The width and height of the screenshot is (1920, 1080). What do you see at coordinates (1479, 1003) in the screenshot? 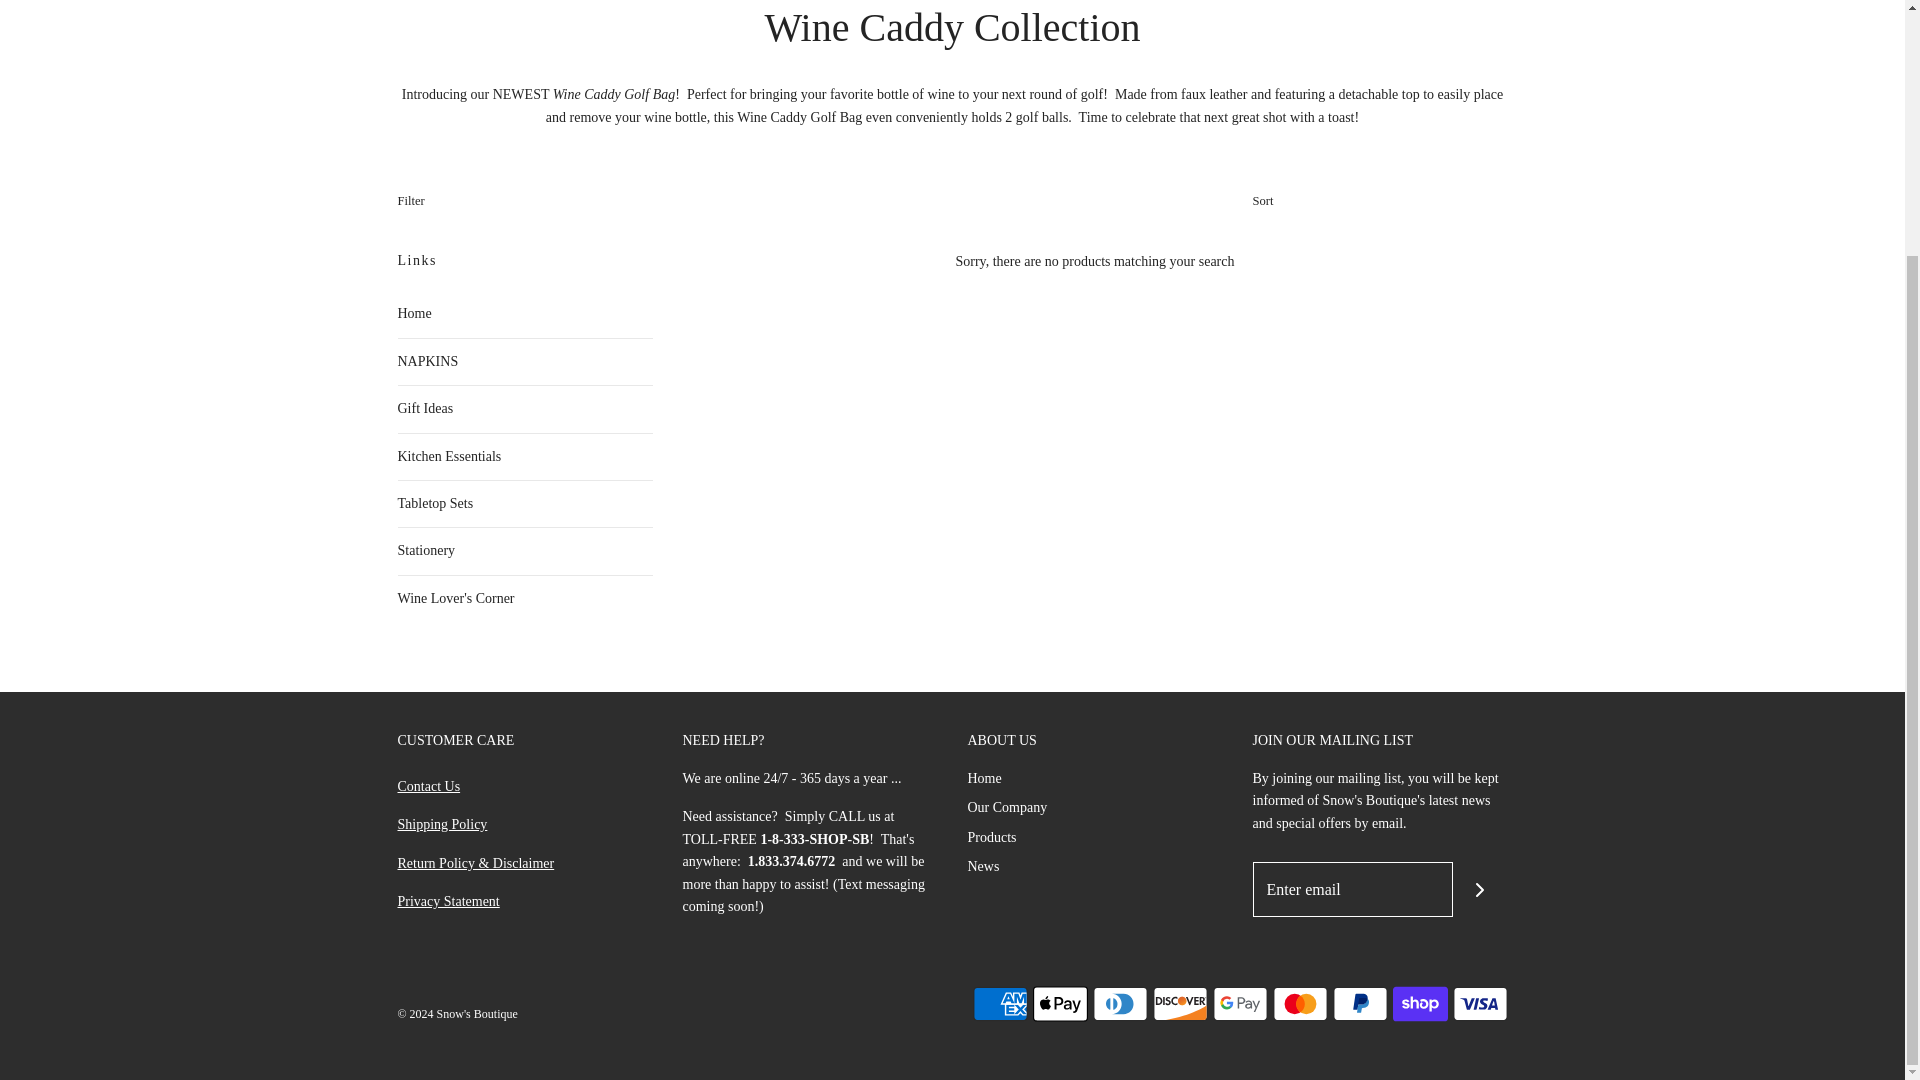
I see `Visa` at bounding box center [1479, 1003].